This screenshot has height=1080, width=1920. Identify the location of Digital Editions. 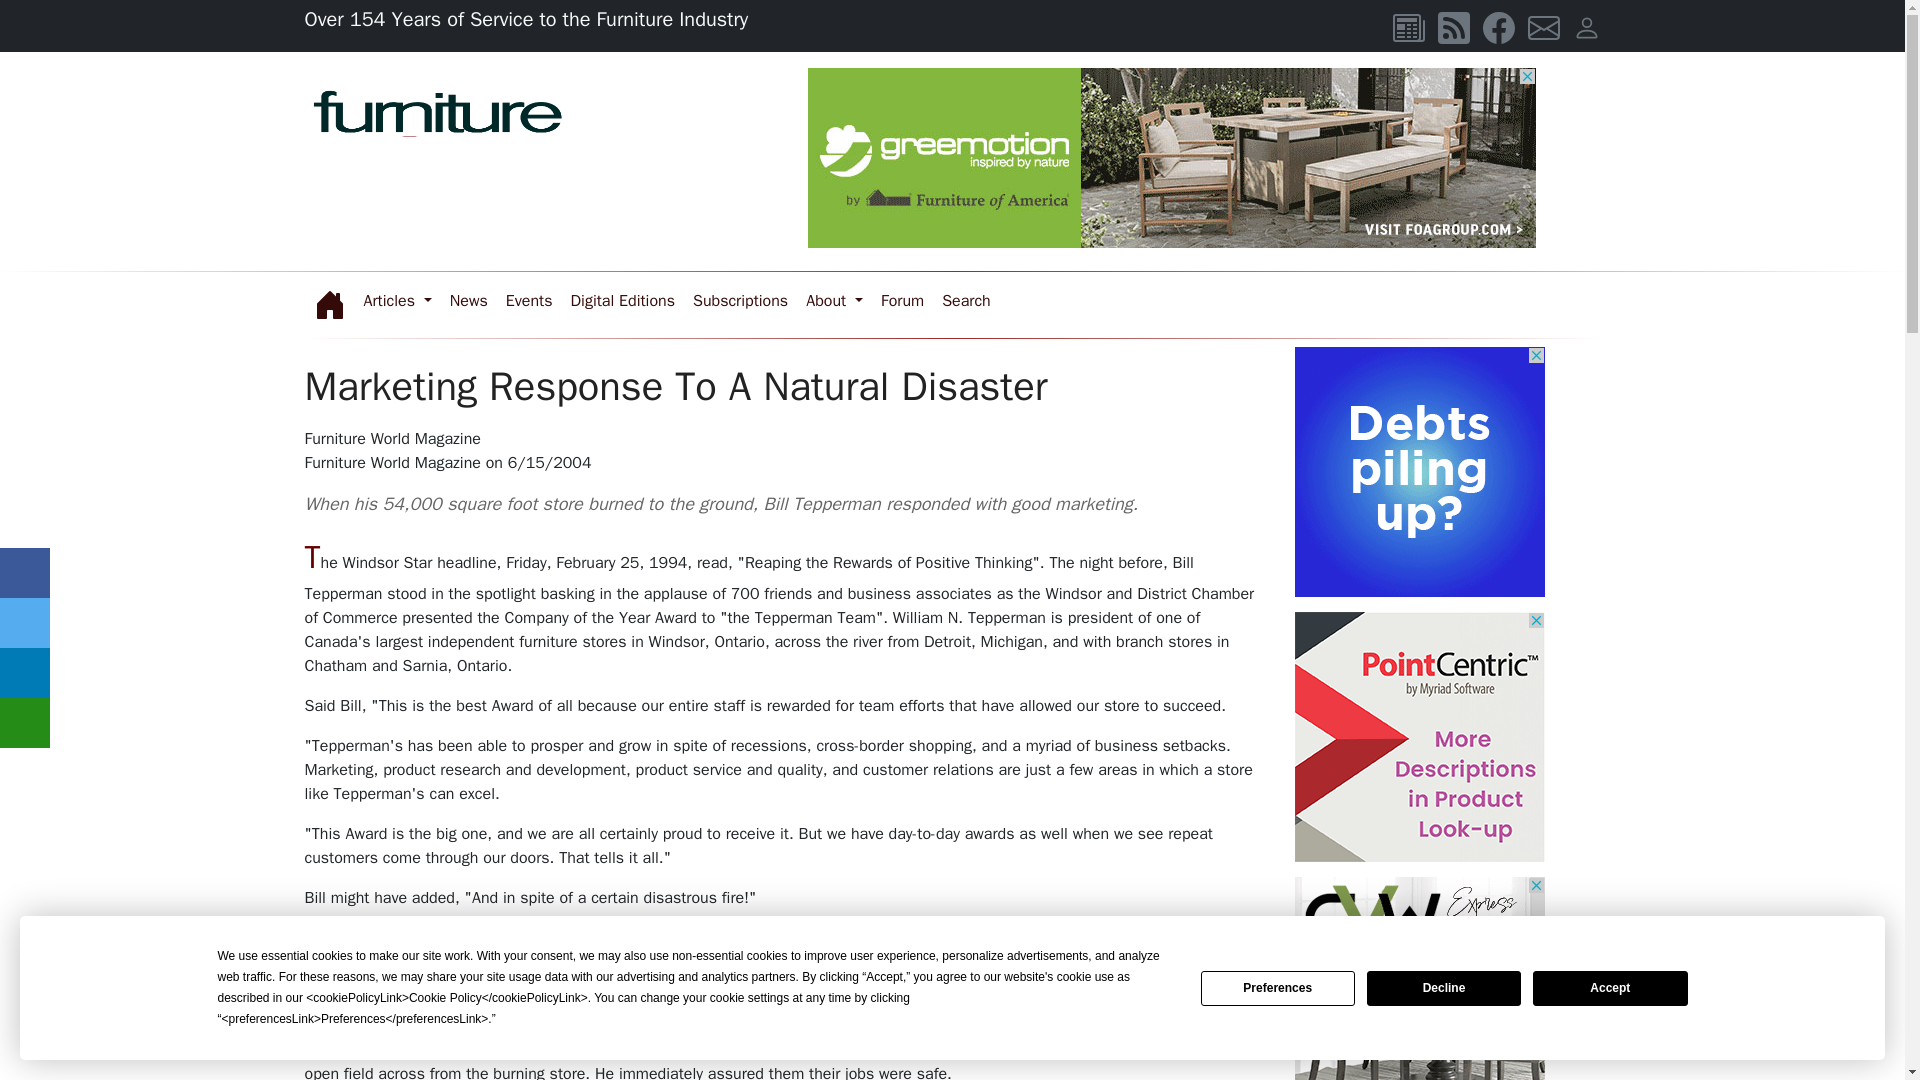
(622, 300).